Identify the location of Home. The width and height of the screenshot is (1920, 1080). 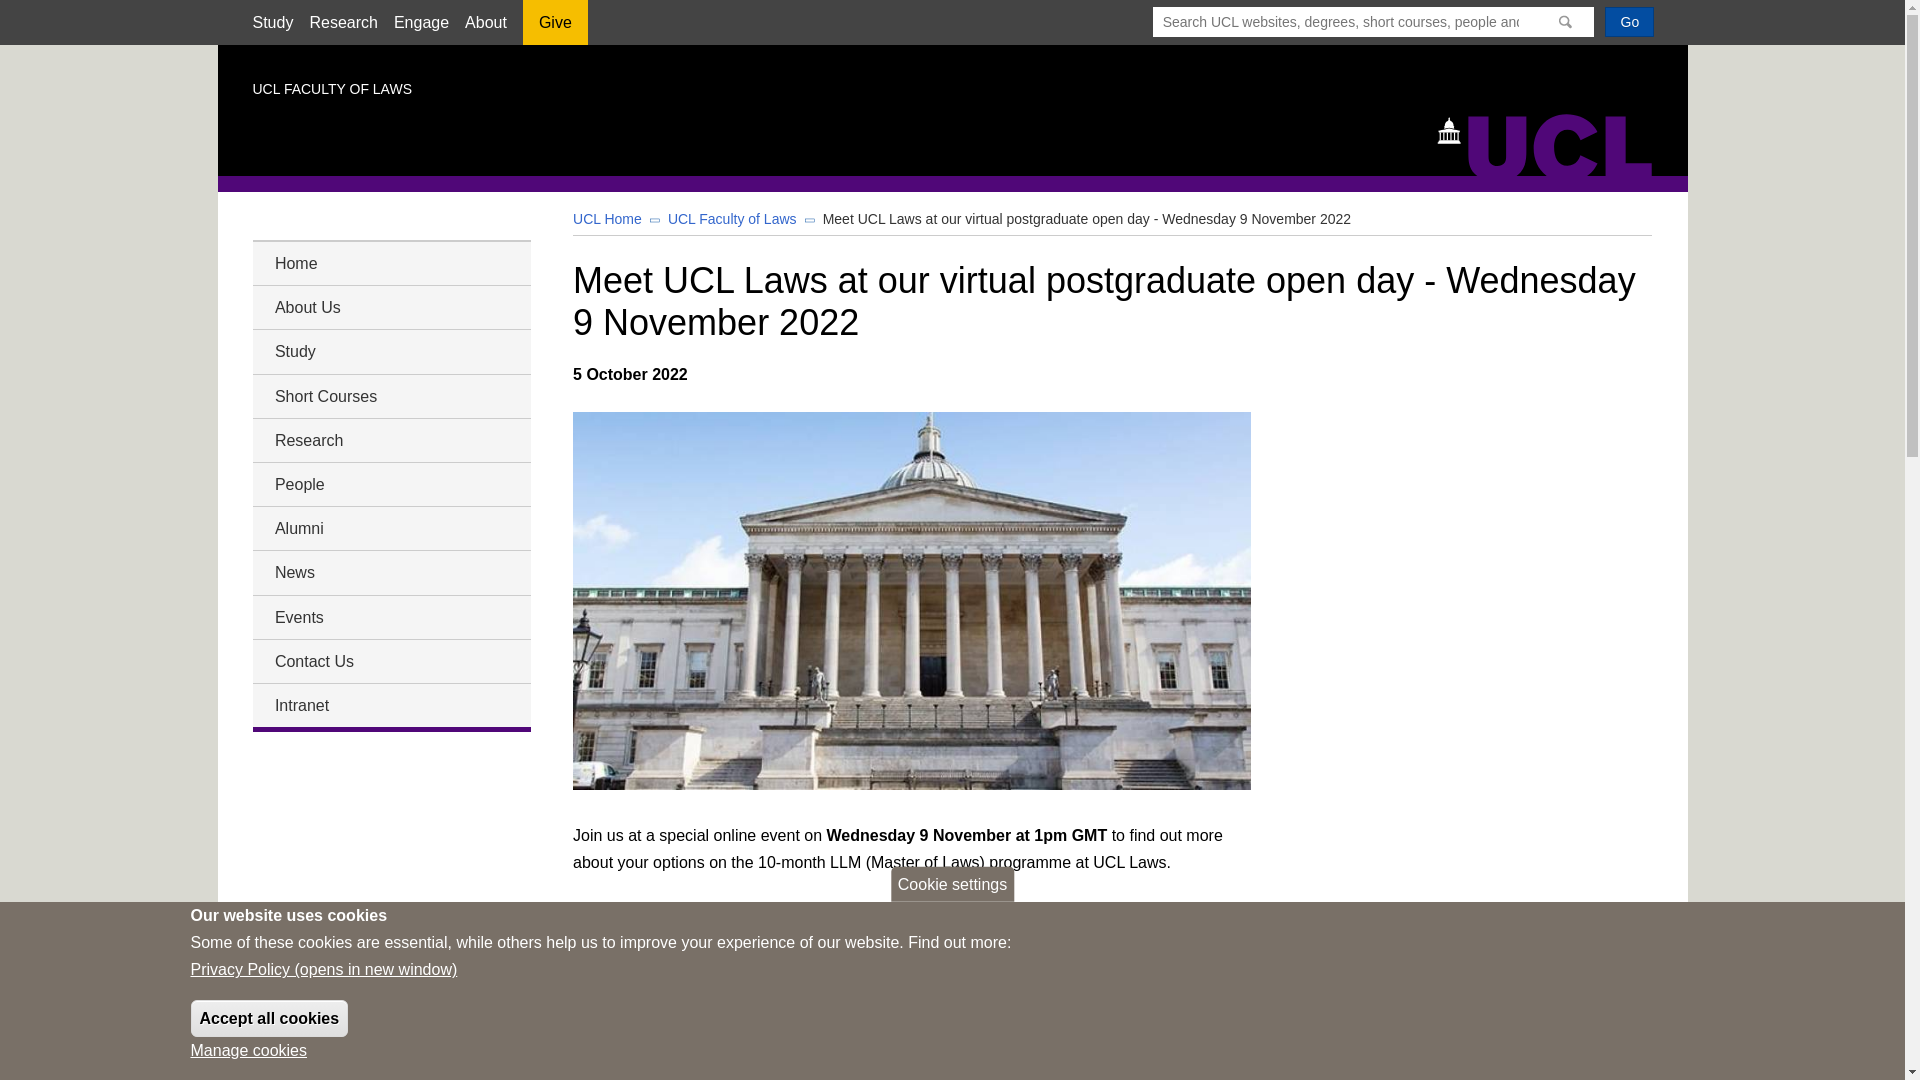
(1554, 143).